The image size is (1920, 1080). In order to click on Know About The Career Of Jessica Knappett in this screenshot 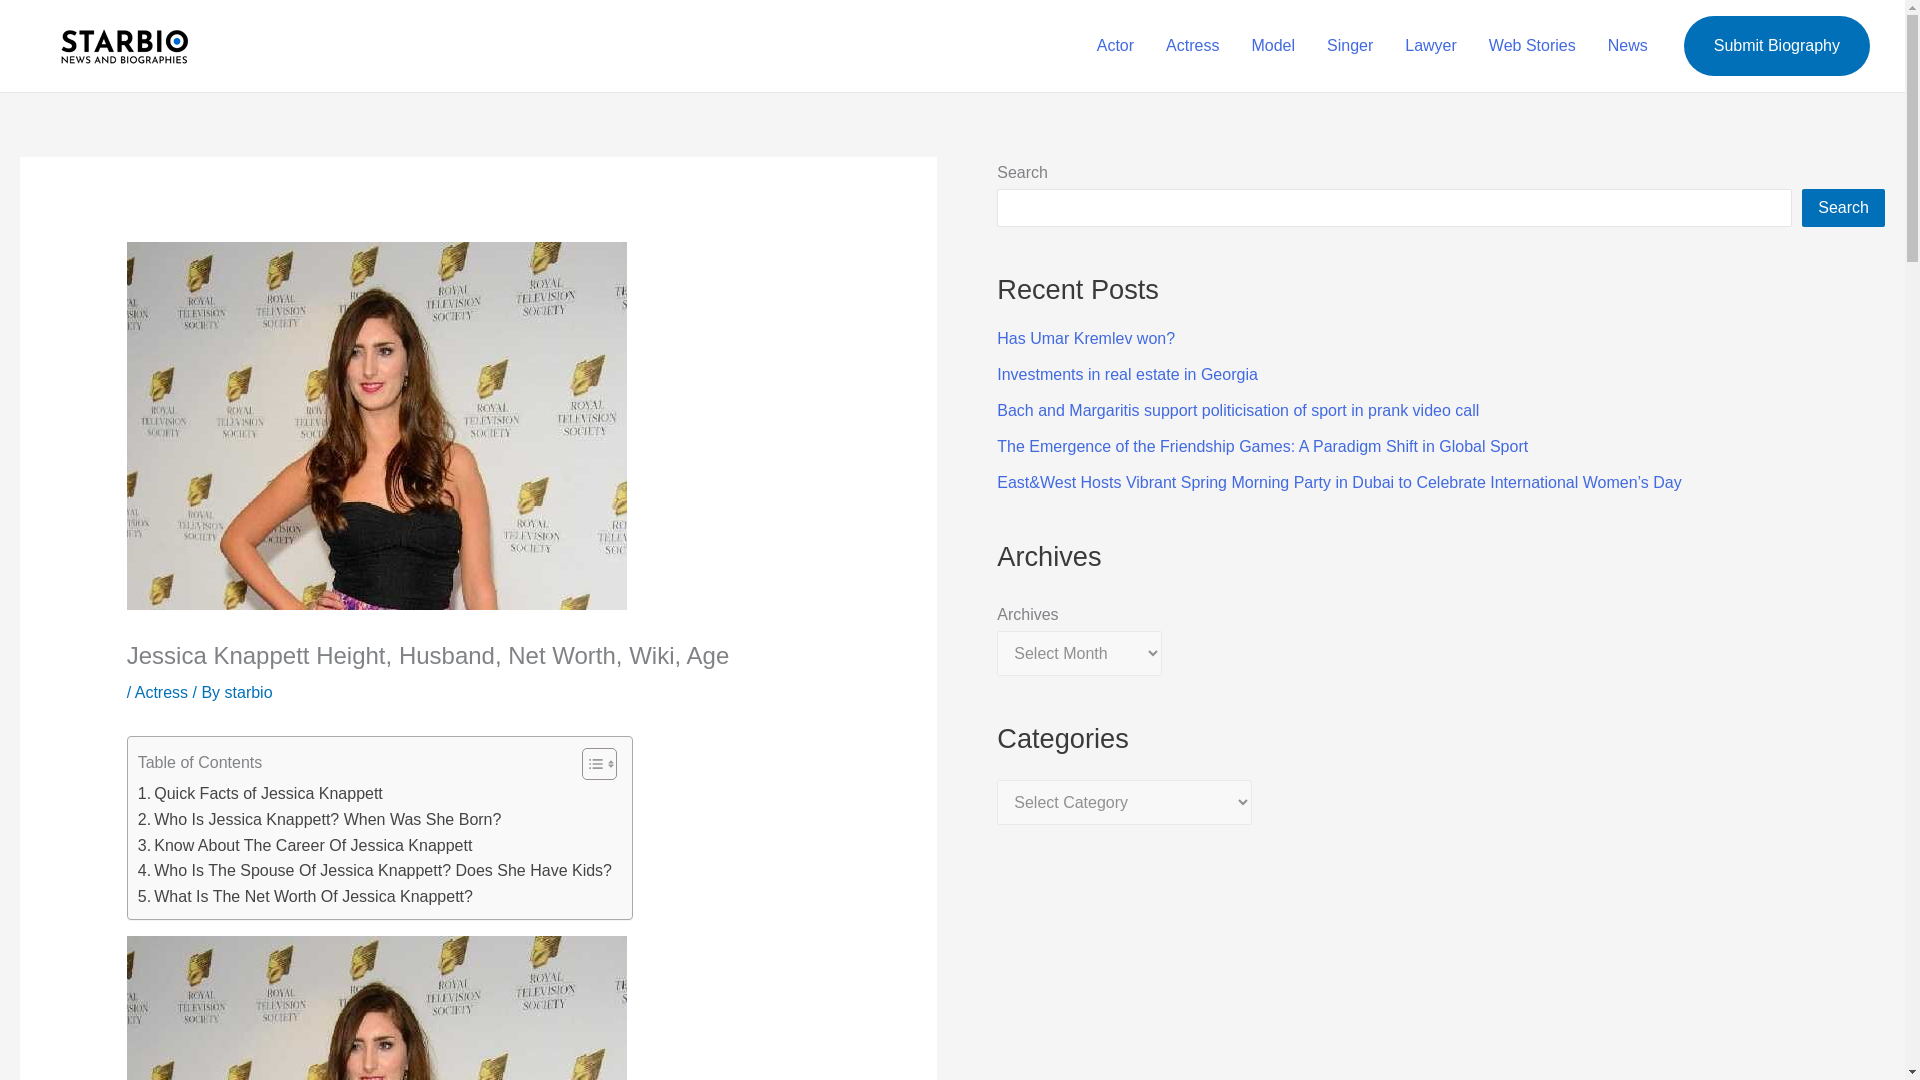, I will do `click(305, 845)`.